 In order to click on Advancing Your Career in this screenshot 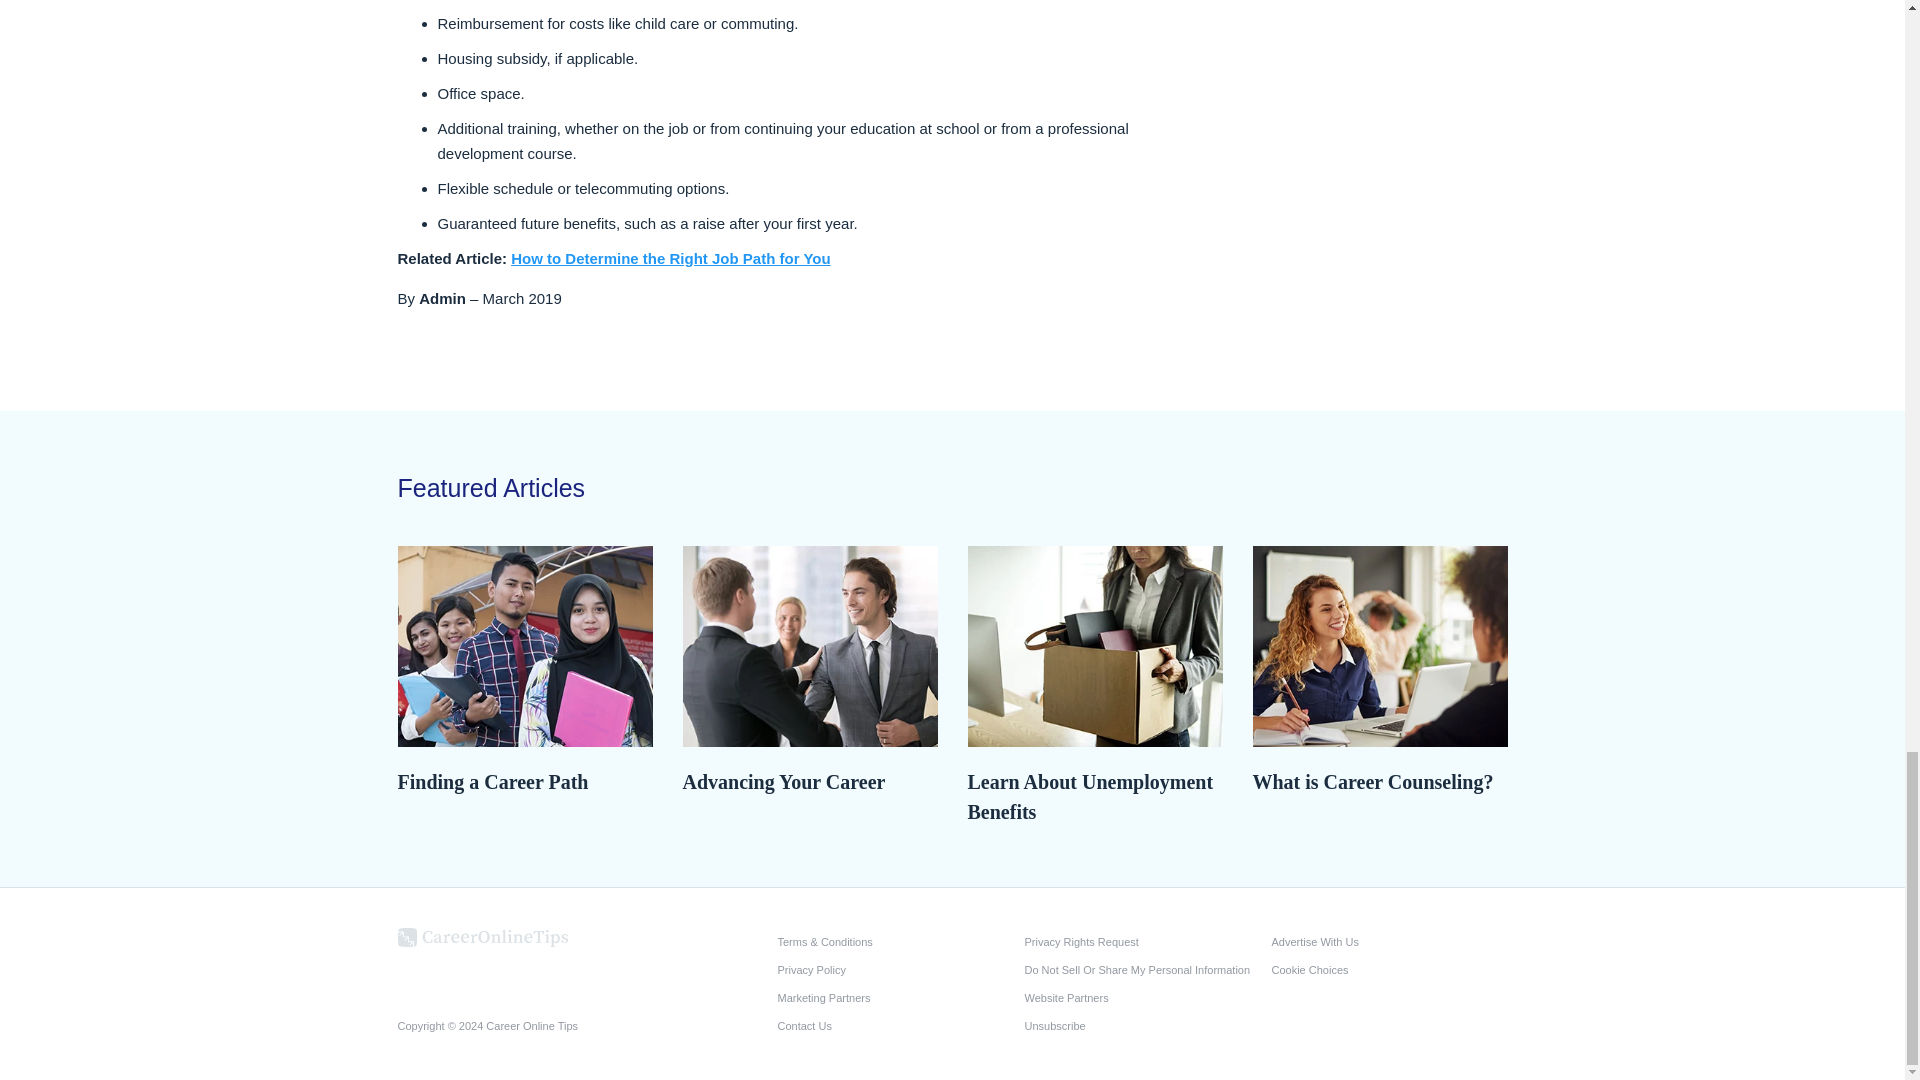, I will do `click(808, 782)`.